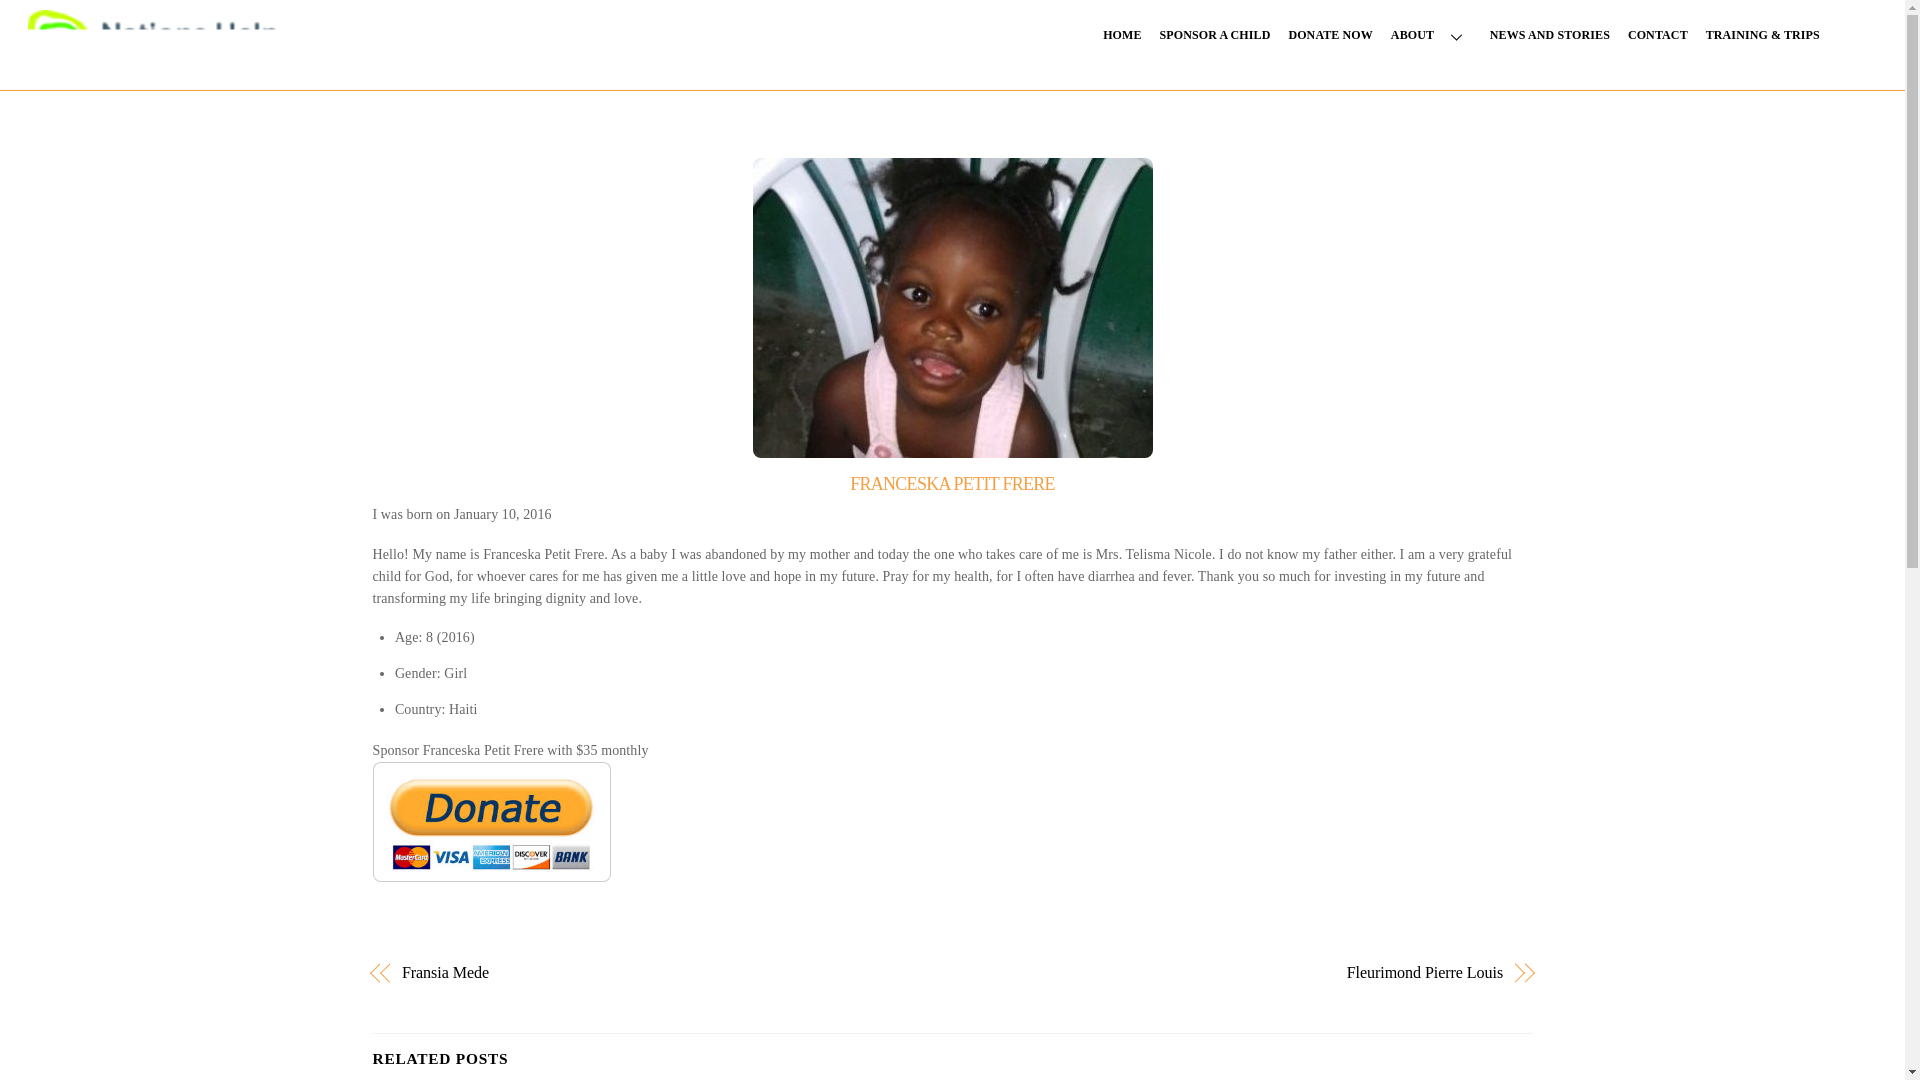 This screenshot has height=1080, width=1920. I want to click on Fleurimond Pierre Louis, so click(1244, 972).